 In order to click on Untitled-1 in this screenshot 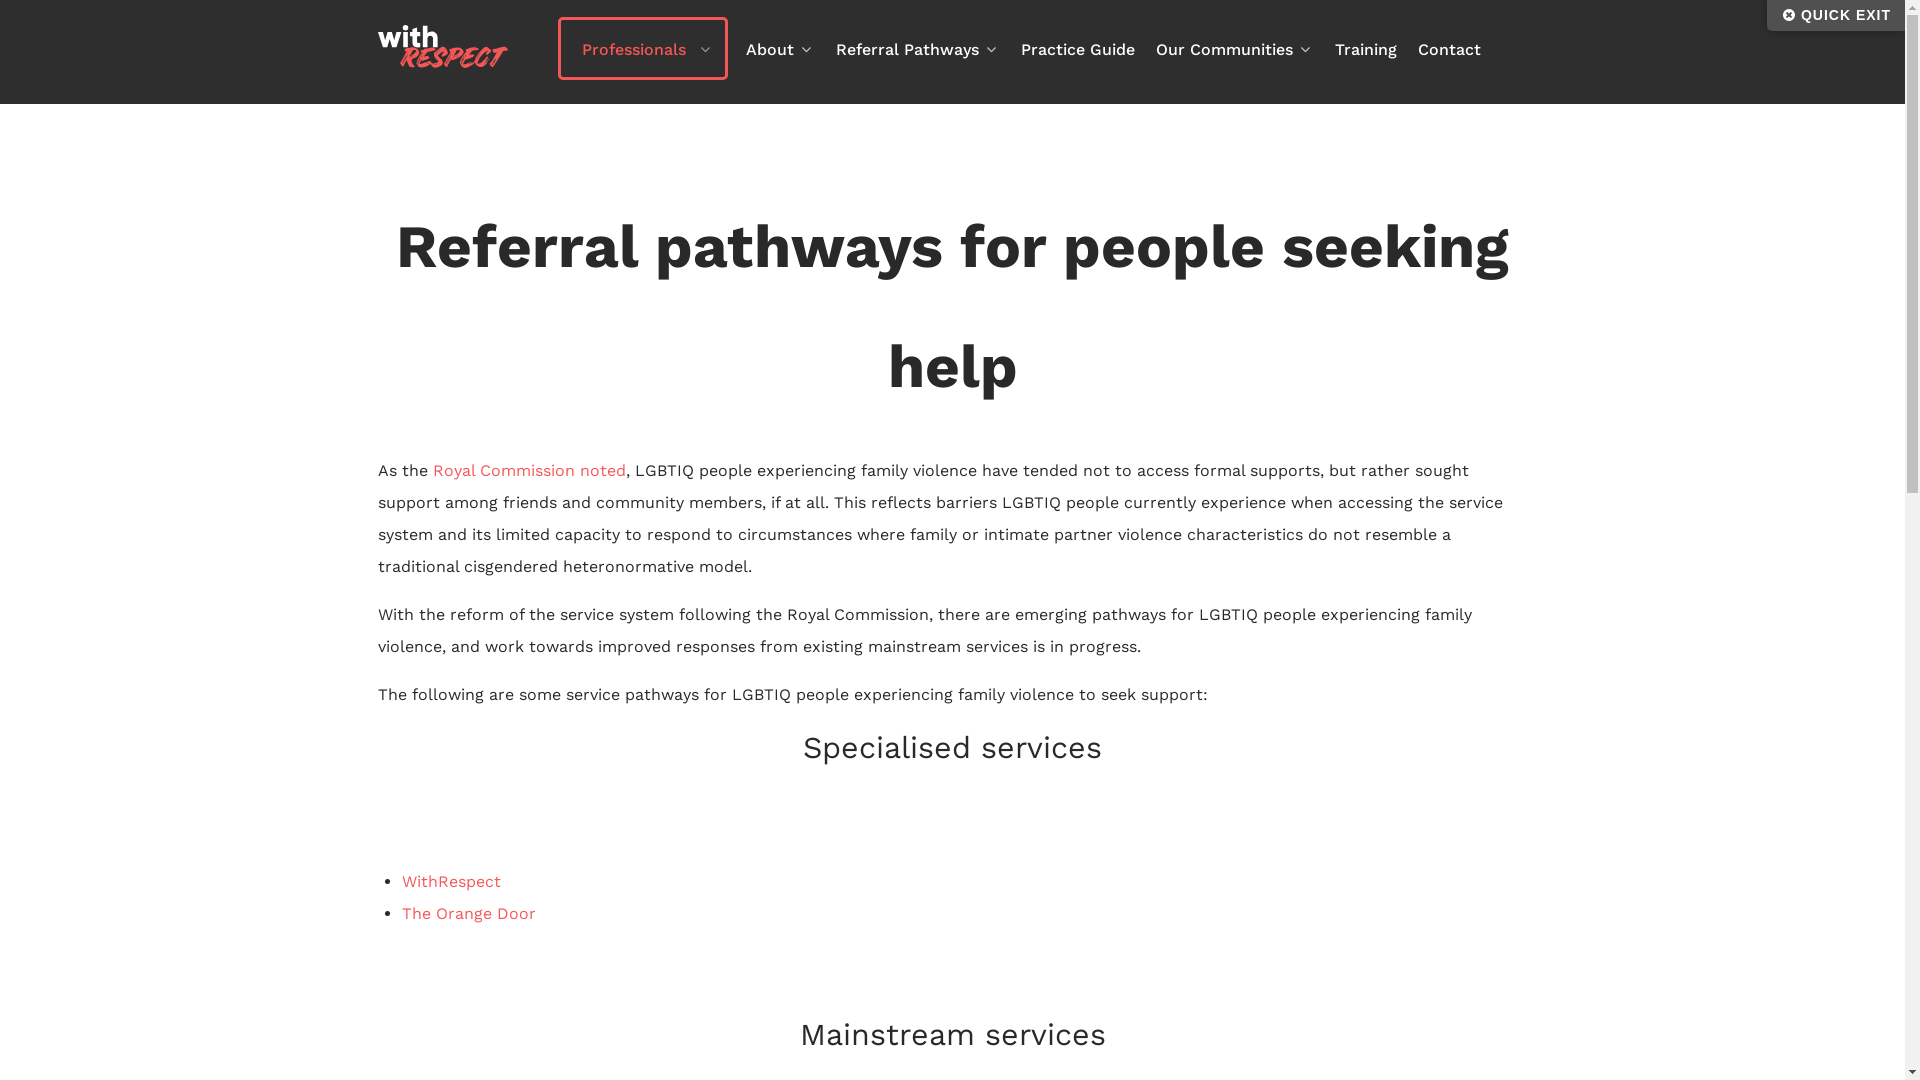, I will do `click(443, 62)`.